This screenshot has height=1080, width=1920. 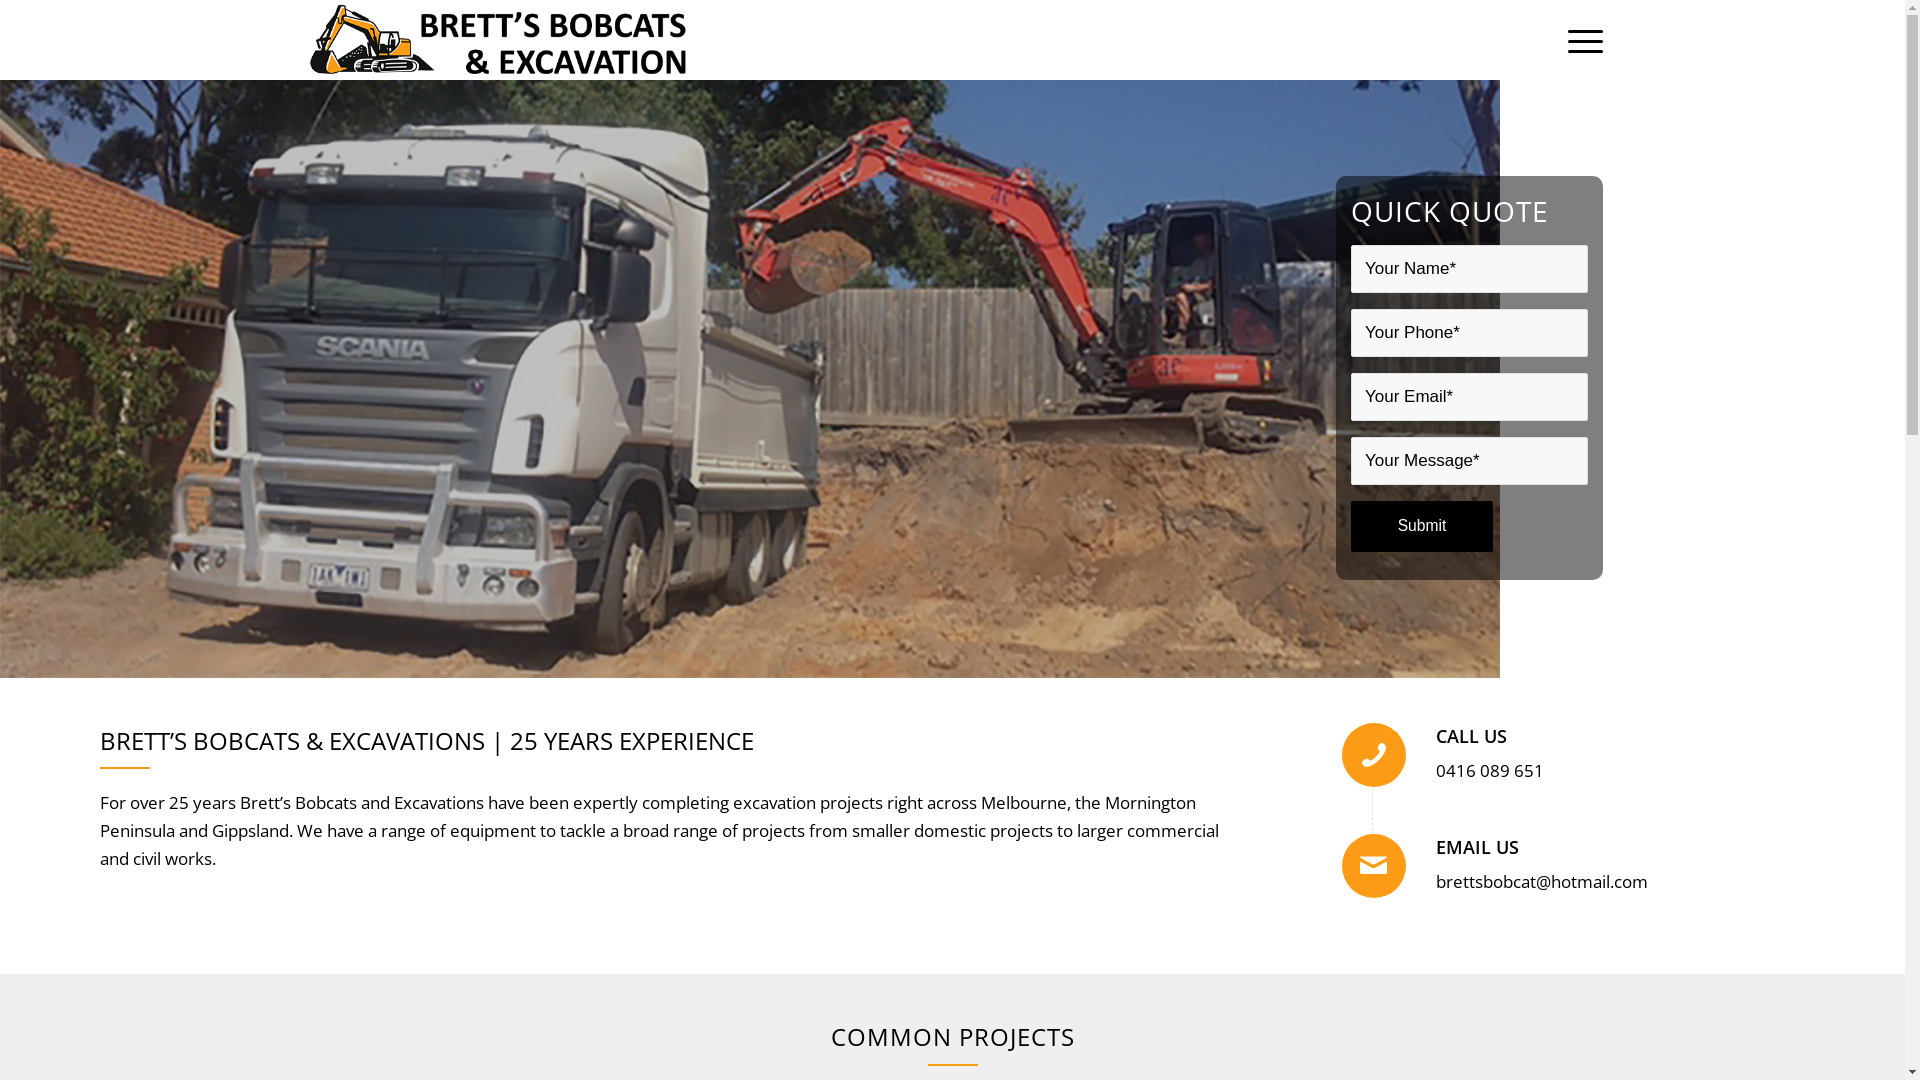 I want to click on 0416 089 651, so click(x=1490, y=770).